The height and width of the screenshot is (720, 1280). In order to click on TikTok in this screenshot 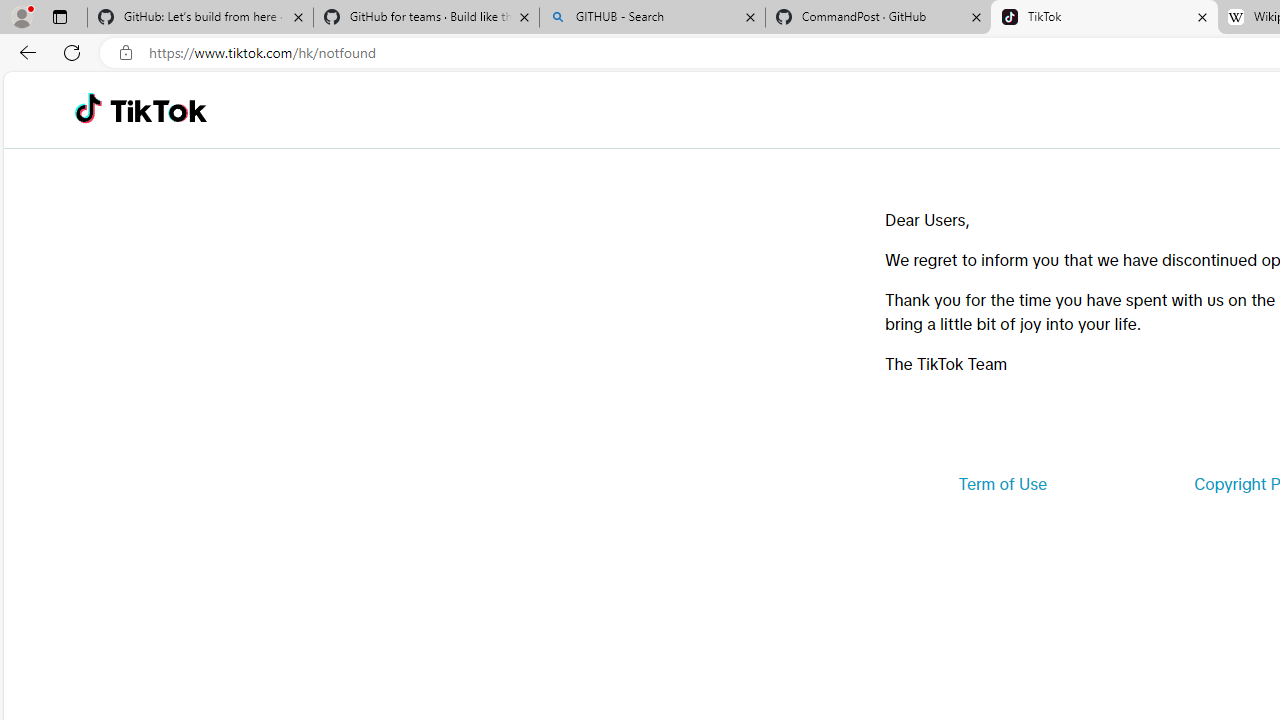, I will do `click(1104, 18)`.